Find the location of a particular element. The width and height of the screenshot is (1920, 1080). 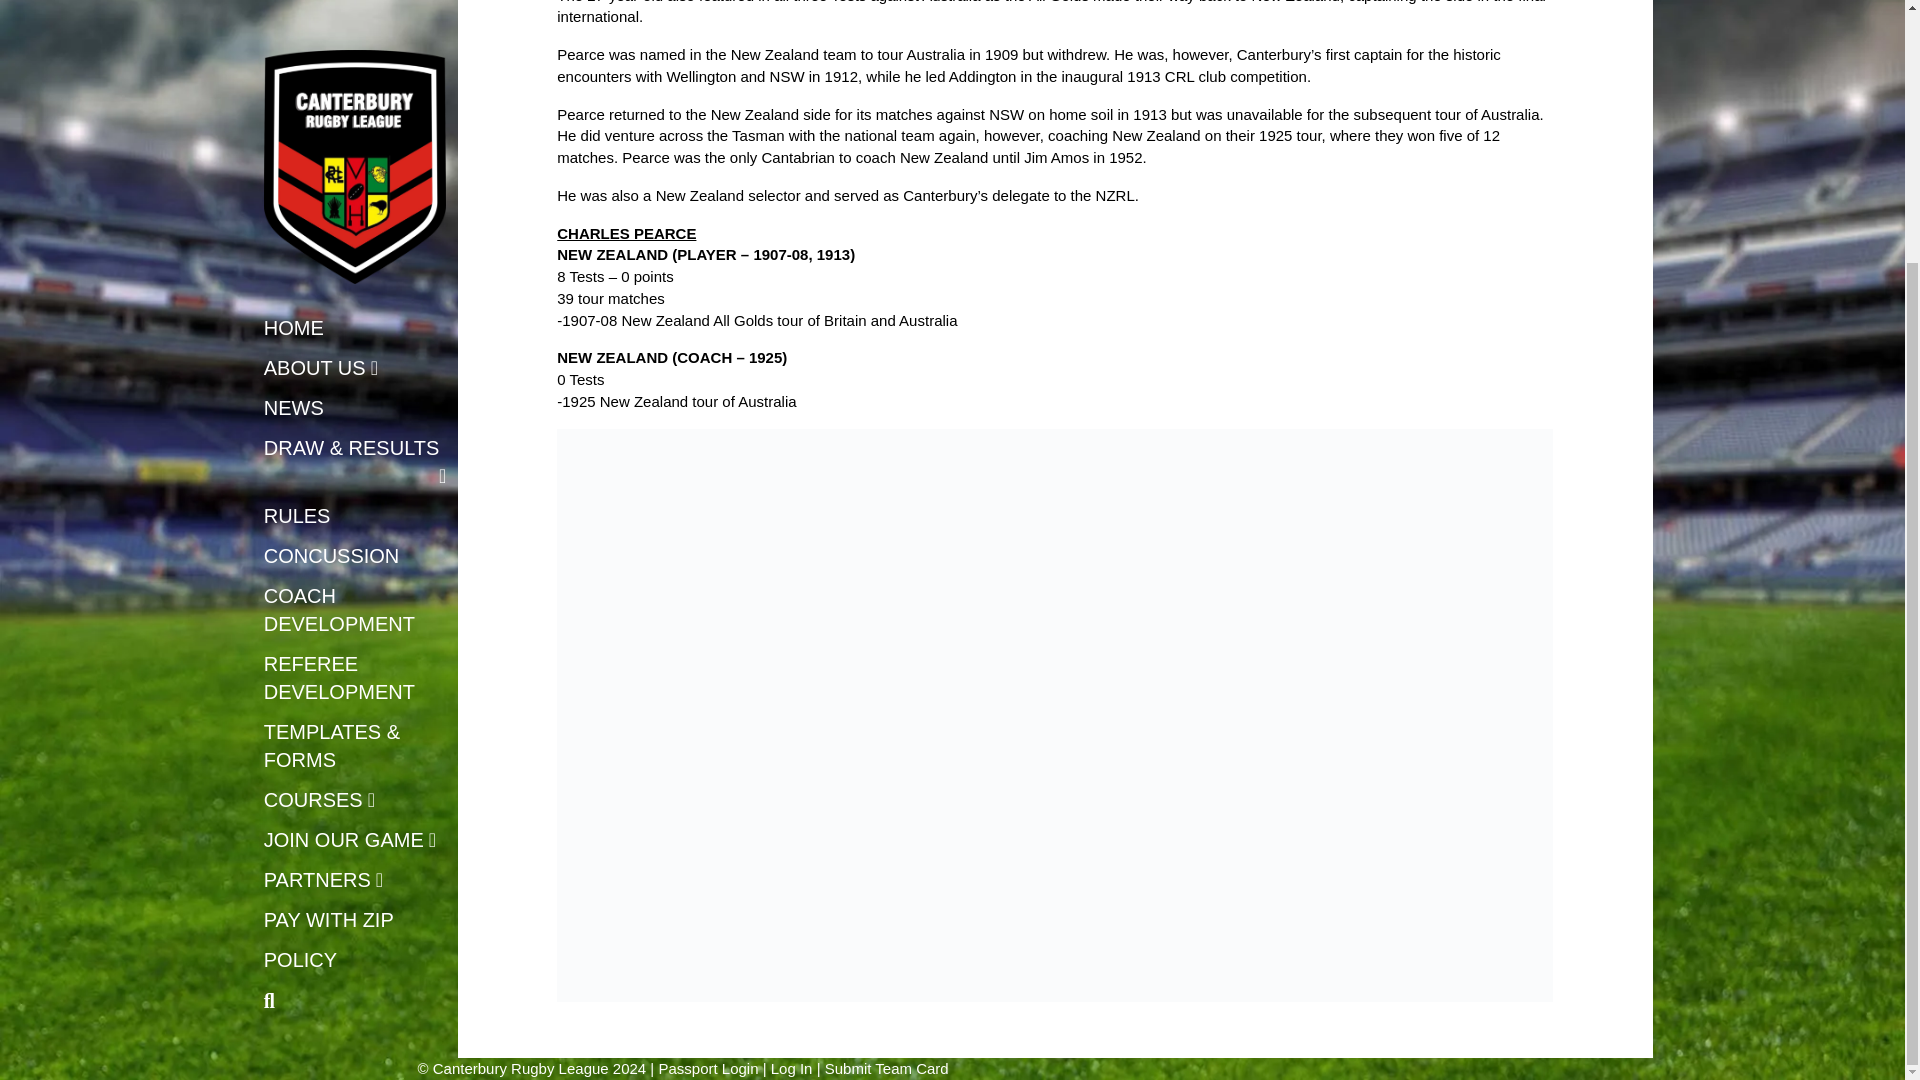

CONCUSSION is located at coordinates (332, 224).